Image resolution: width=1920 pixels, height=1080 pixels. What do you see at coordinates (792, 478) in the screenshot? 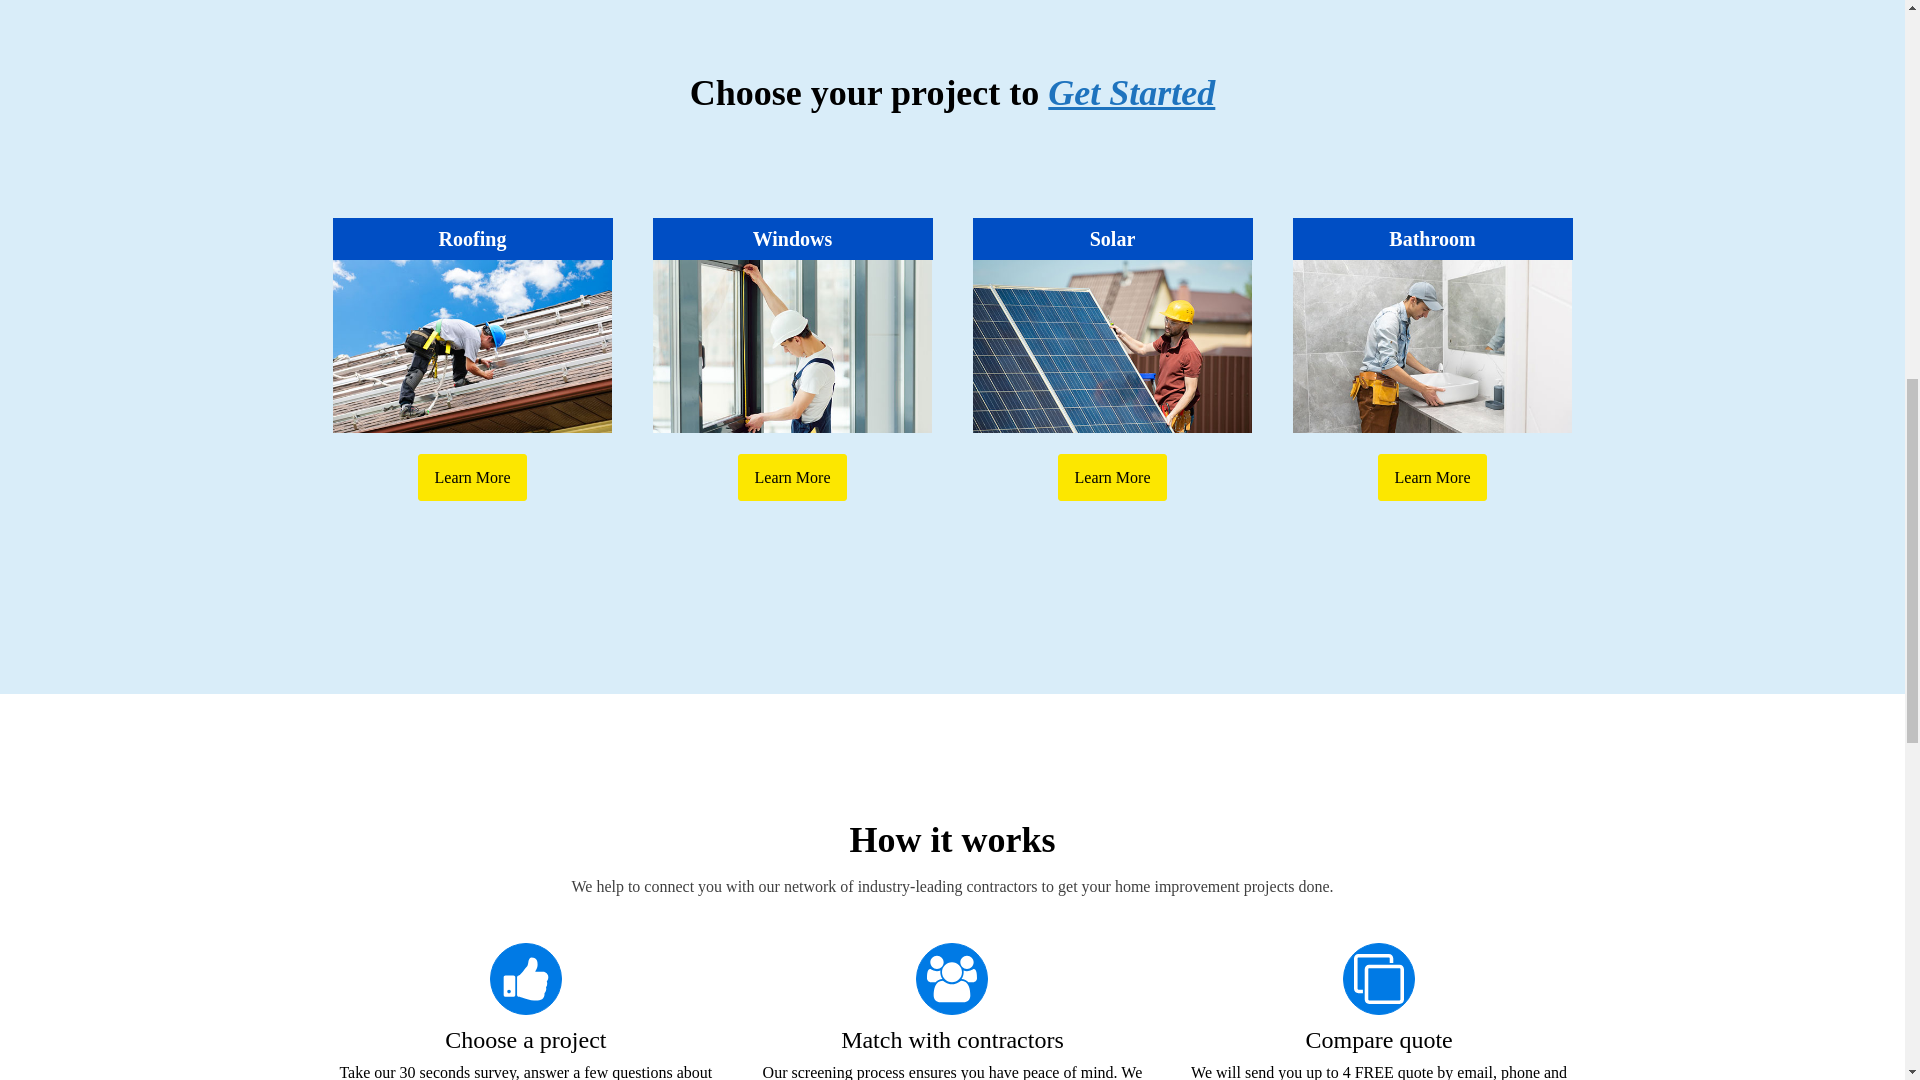
I see `Learn More` at bounding box center [792, 478].